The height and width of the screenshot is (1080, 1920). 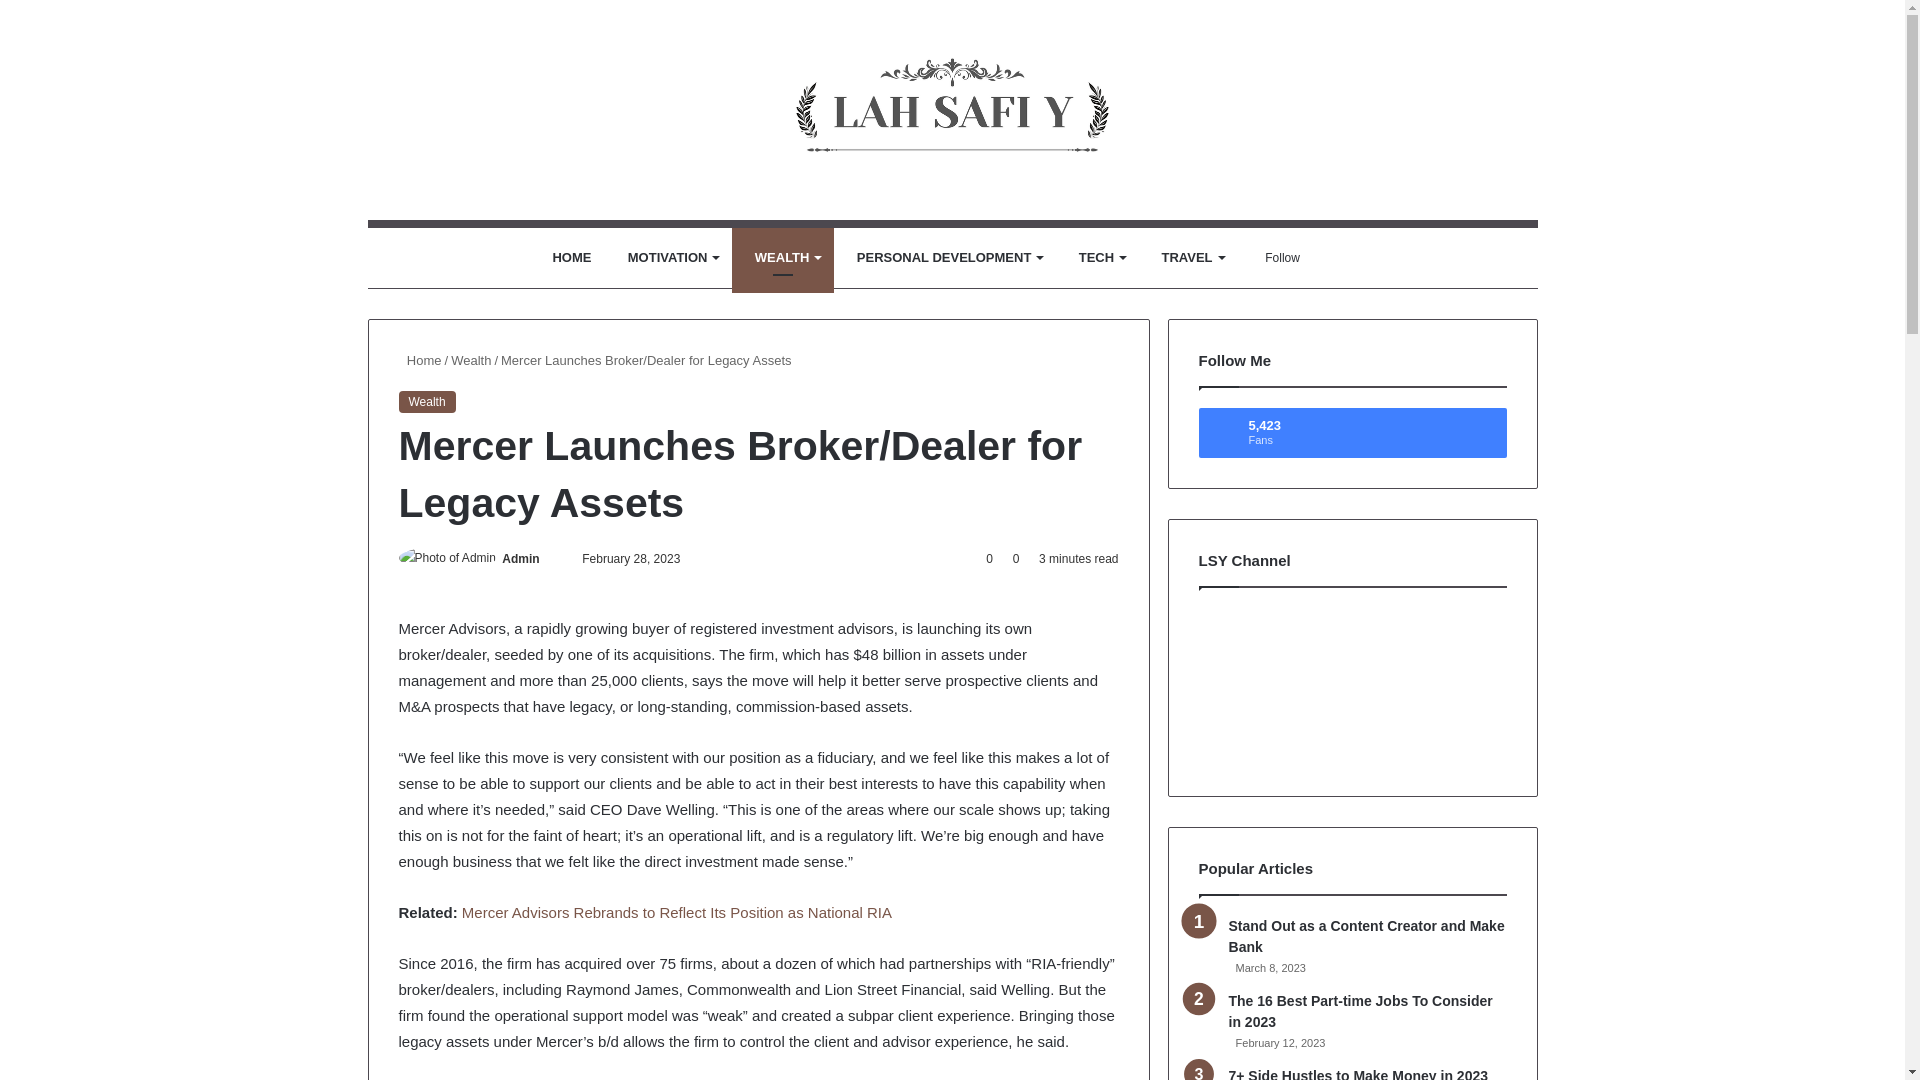 What do you see at coordinates (668, 258) in the screenshot?
I see `MOTIVATION` at bounding box center [668, 258].